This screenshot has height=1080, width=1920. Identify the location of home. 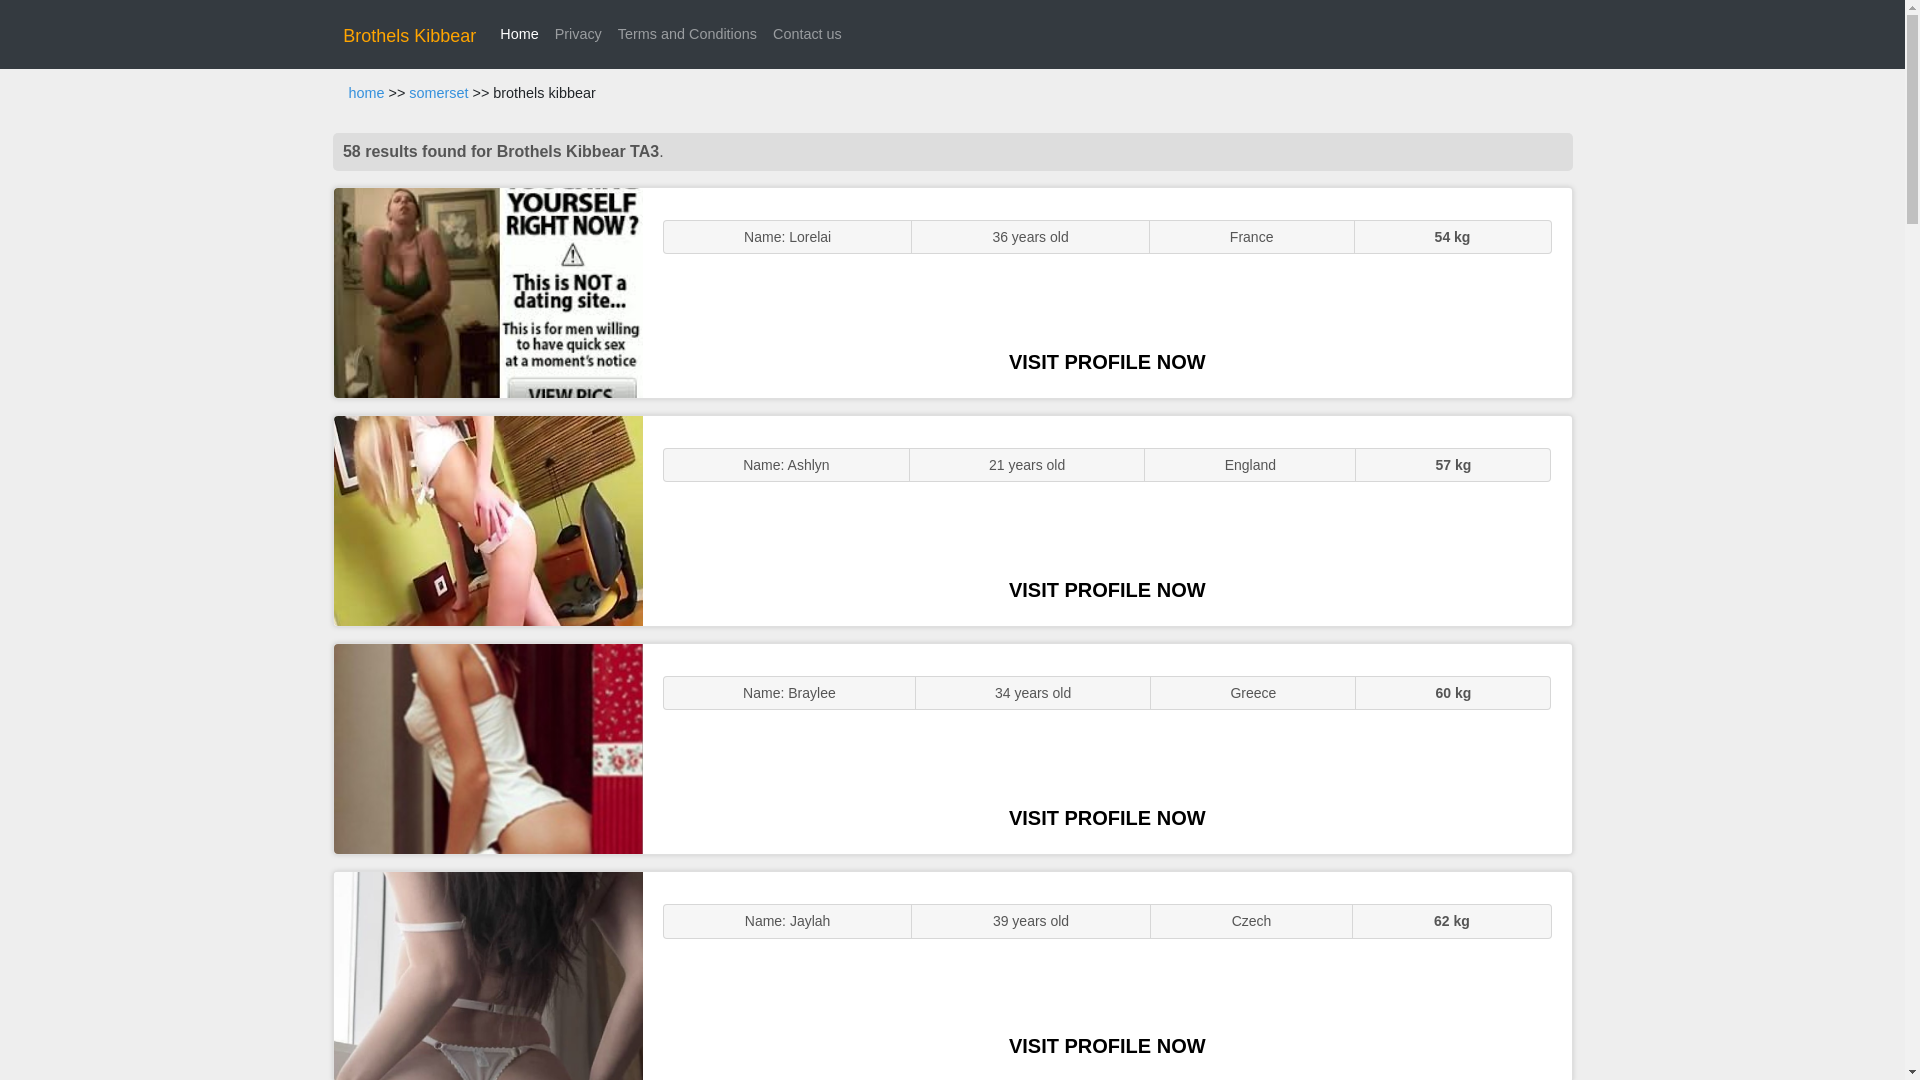
(366, 93).